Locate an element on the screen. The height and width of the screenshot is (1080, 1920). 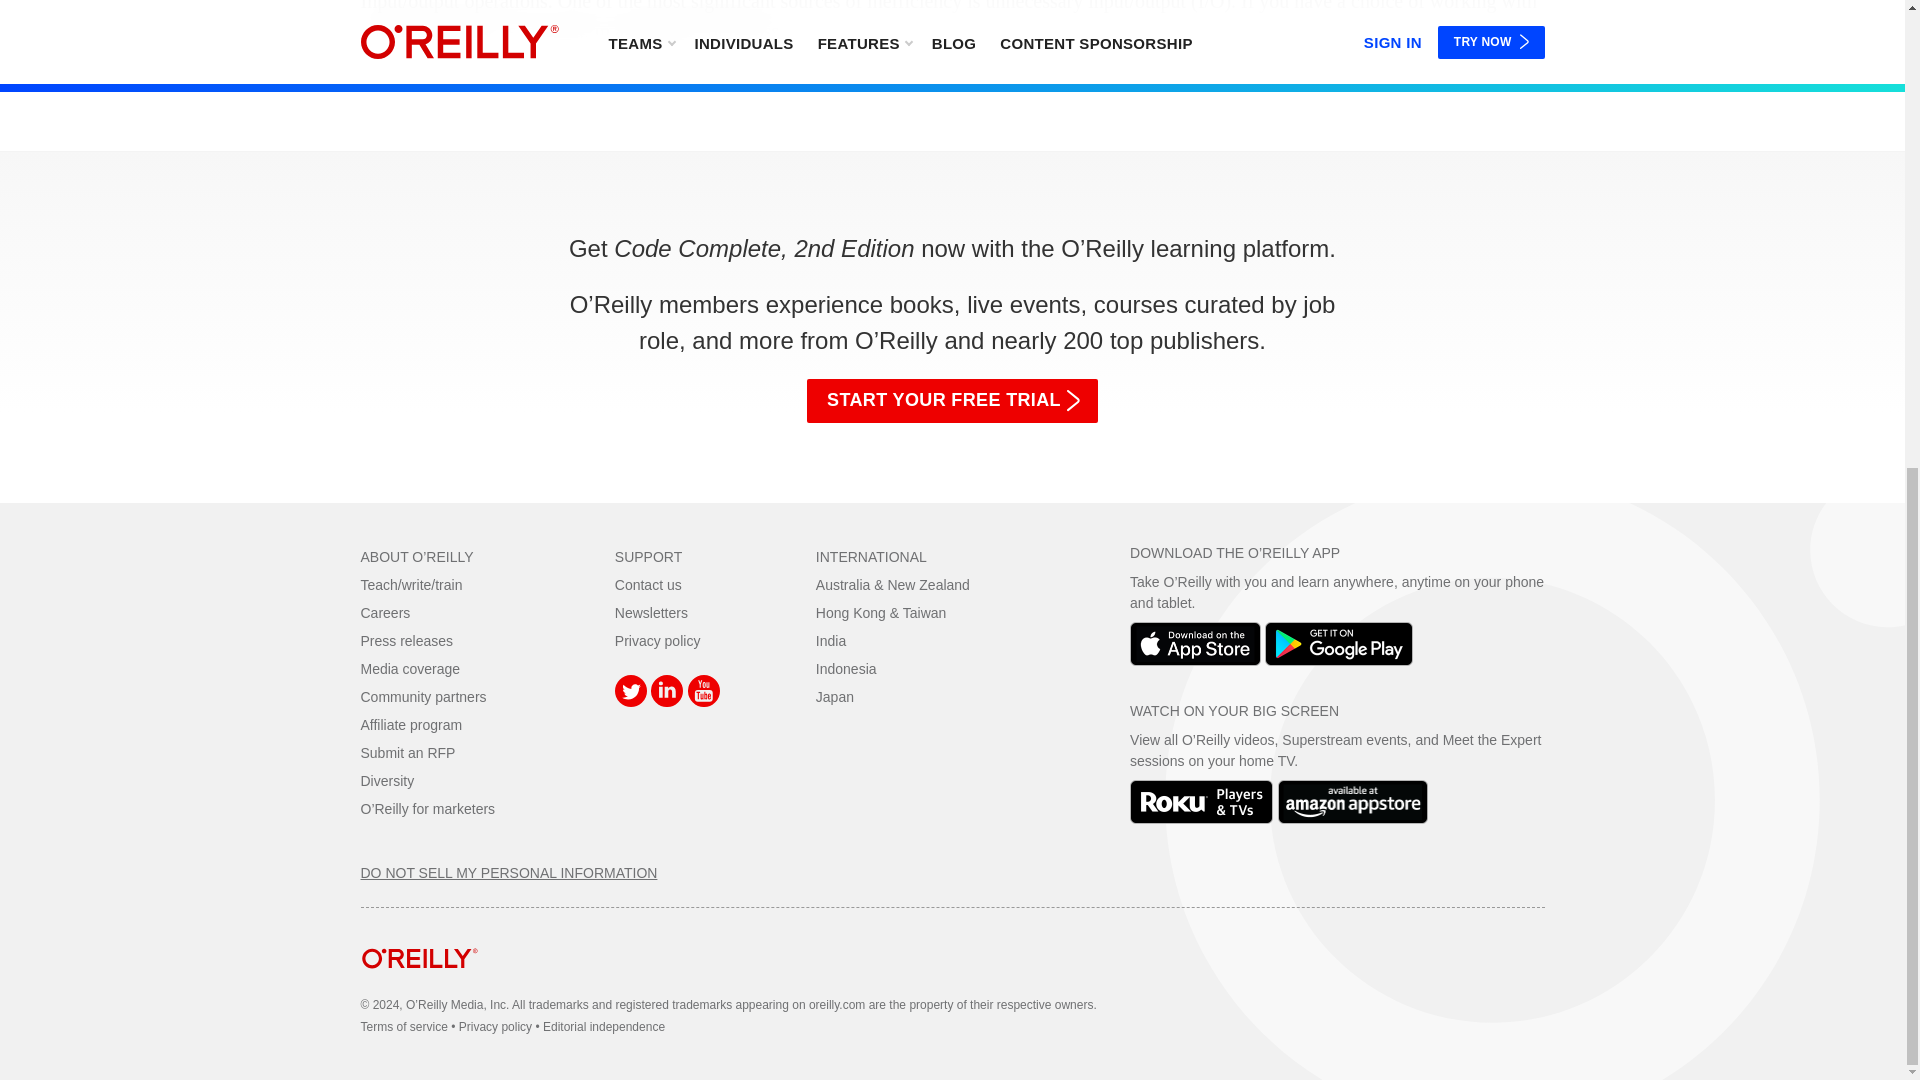
home page is located at coordinates (419, 984).